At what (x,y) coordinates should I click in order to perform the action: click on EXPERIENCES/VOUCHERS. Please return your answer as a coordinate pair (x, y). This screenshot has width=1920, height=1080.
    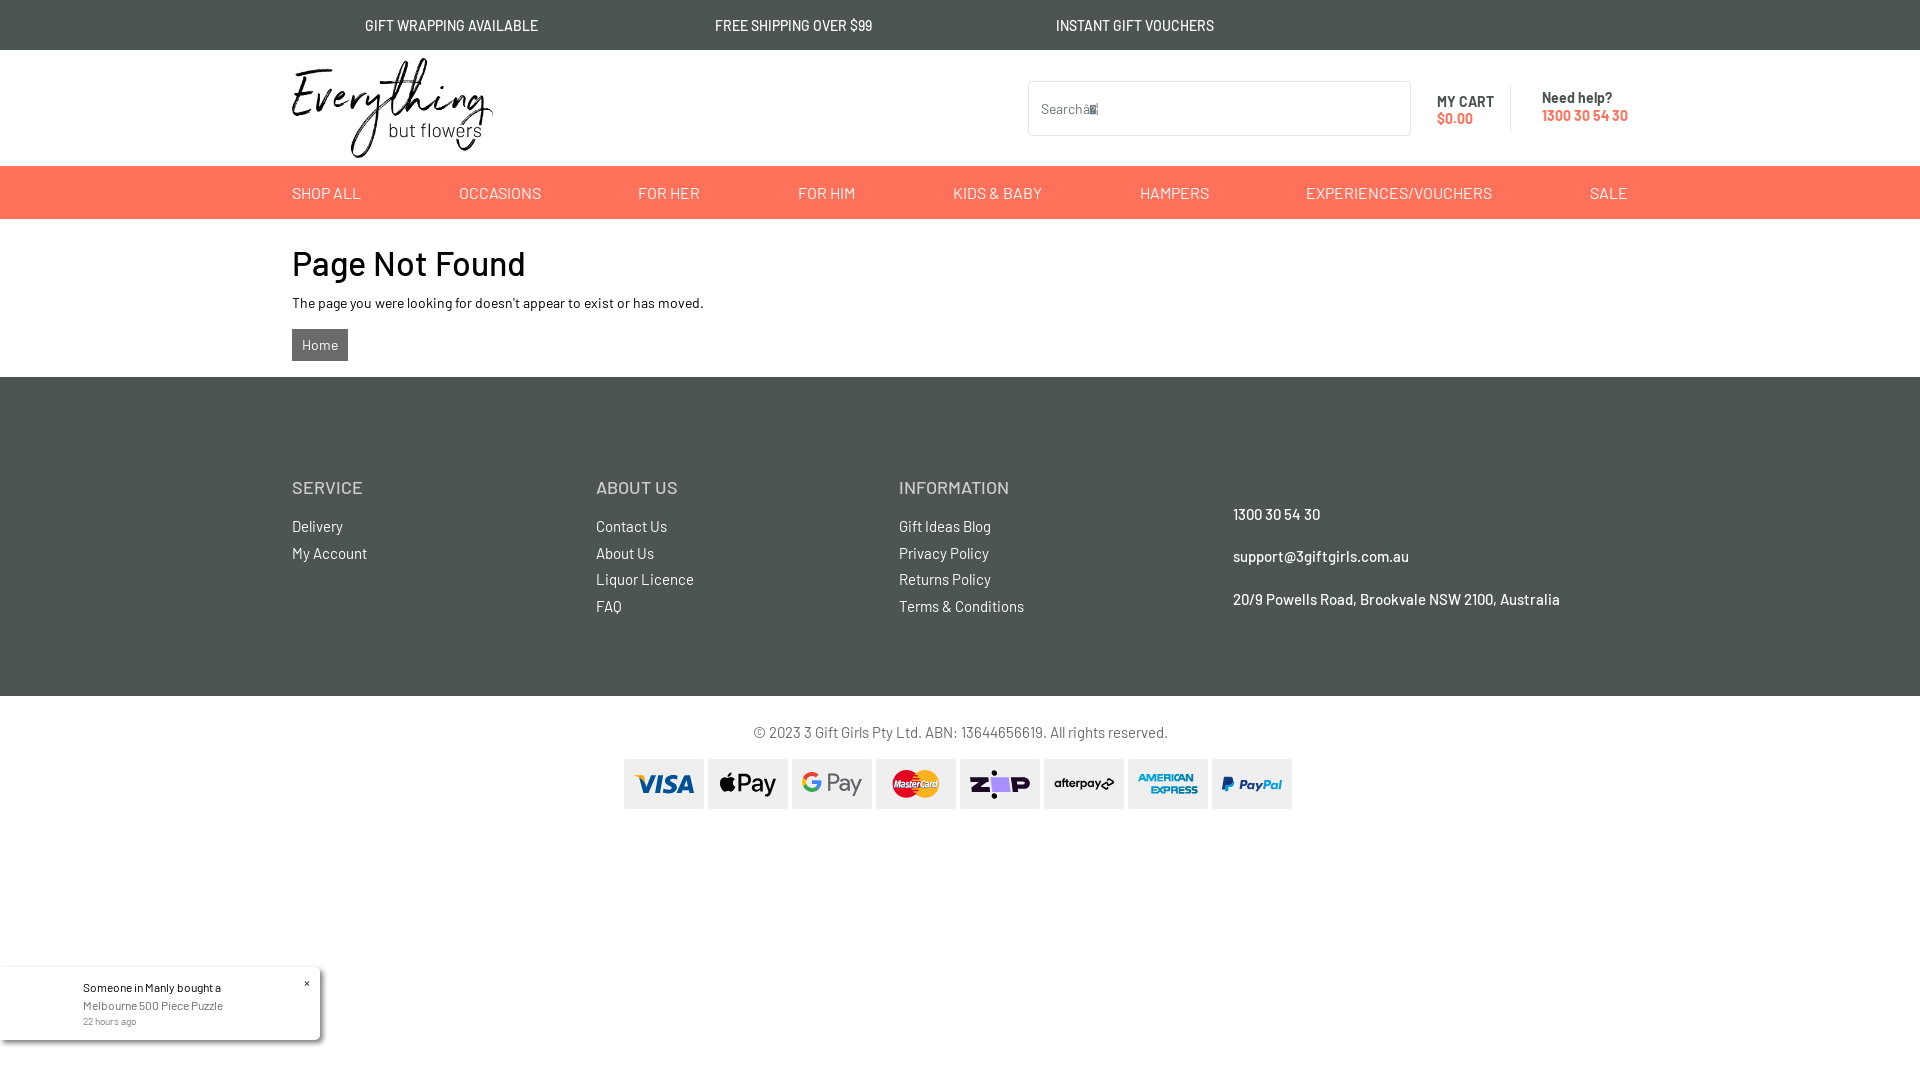
    Looking at the image, I should click on (1399, 192).